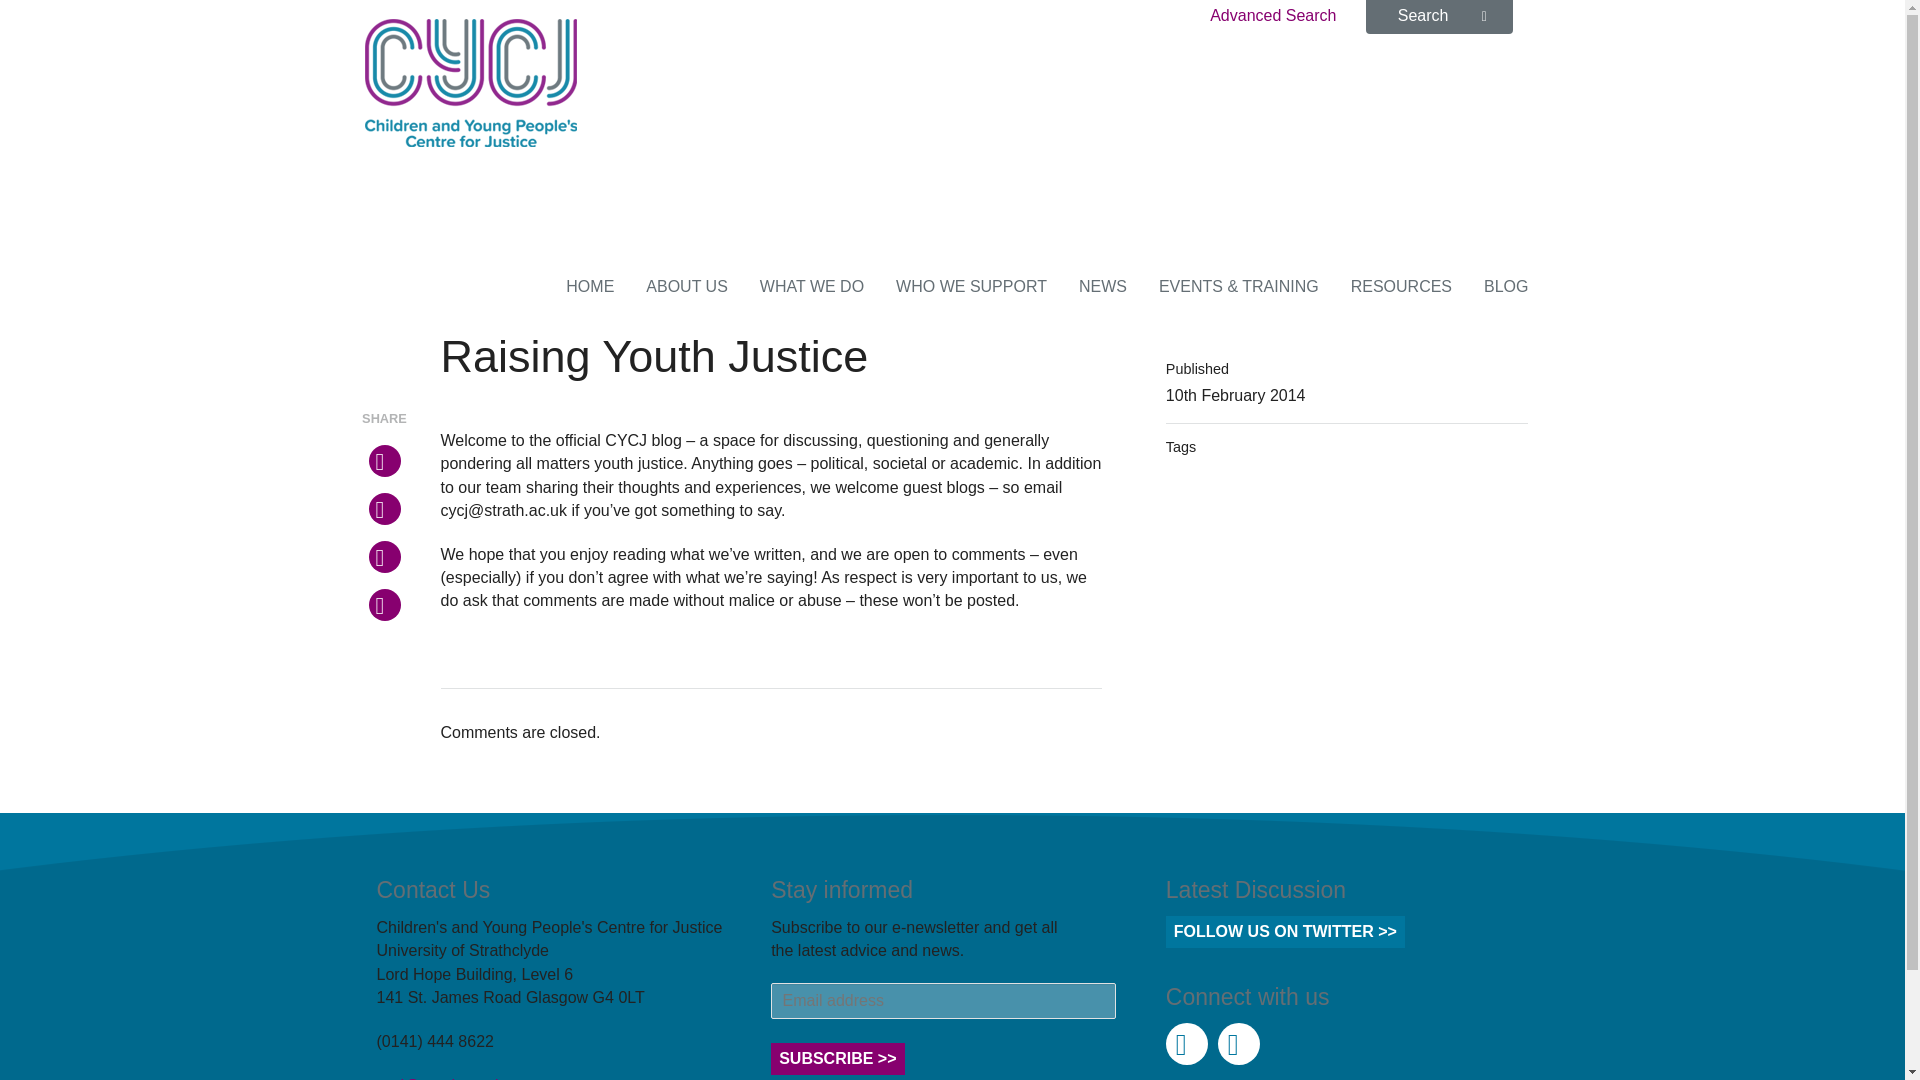 This screenshot has height=1080, width=1920. What do you see at coordinates (384, 604) in the screenshot?
I see `Share this on Linkedin` at bounding box center [384, 604].